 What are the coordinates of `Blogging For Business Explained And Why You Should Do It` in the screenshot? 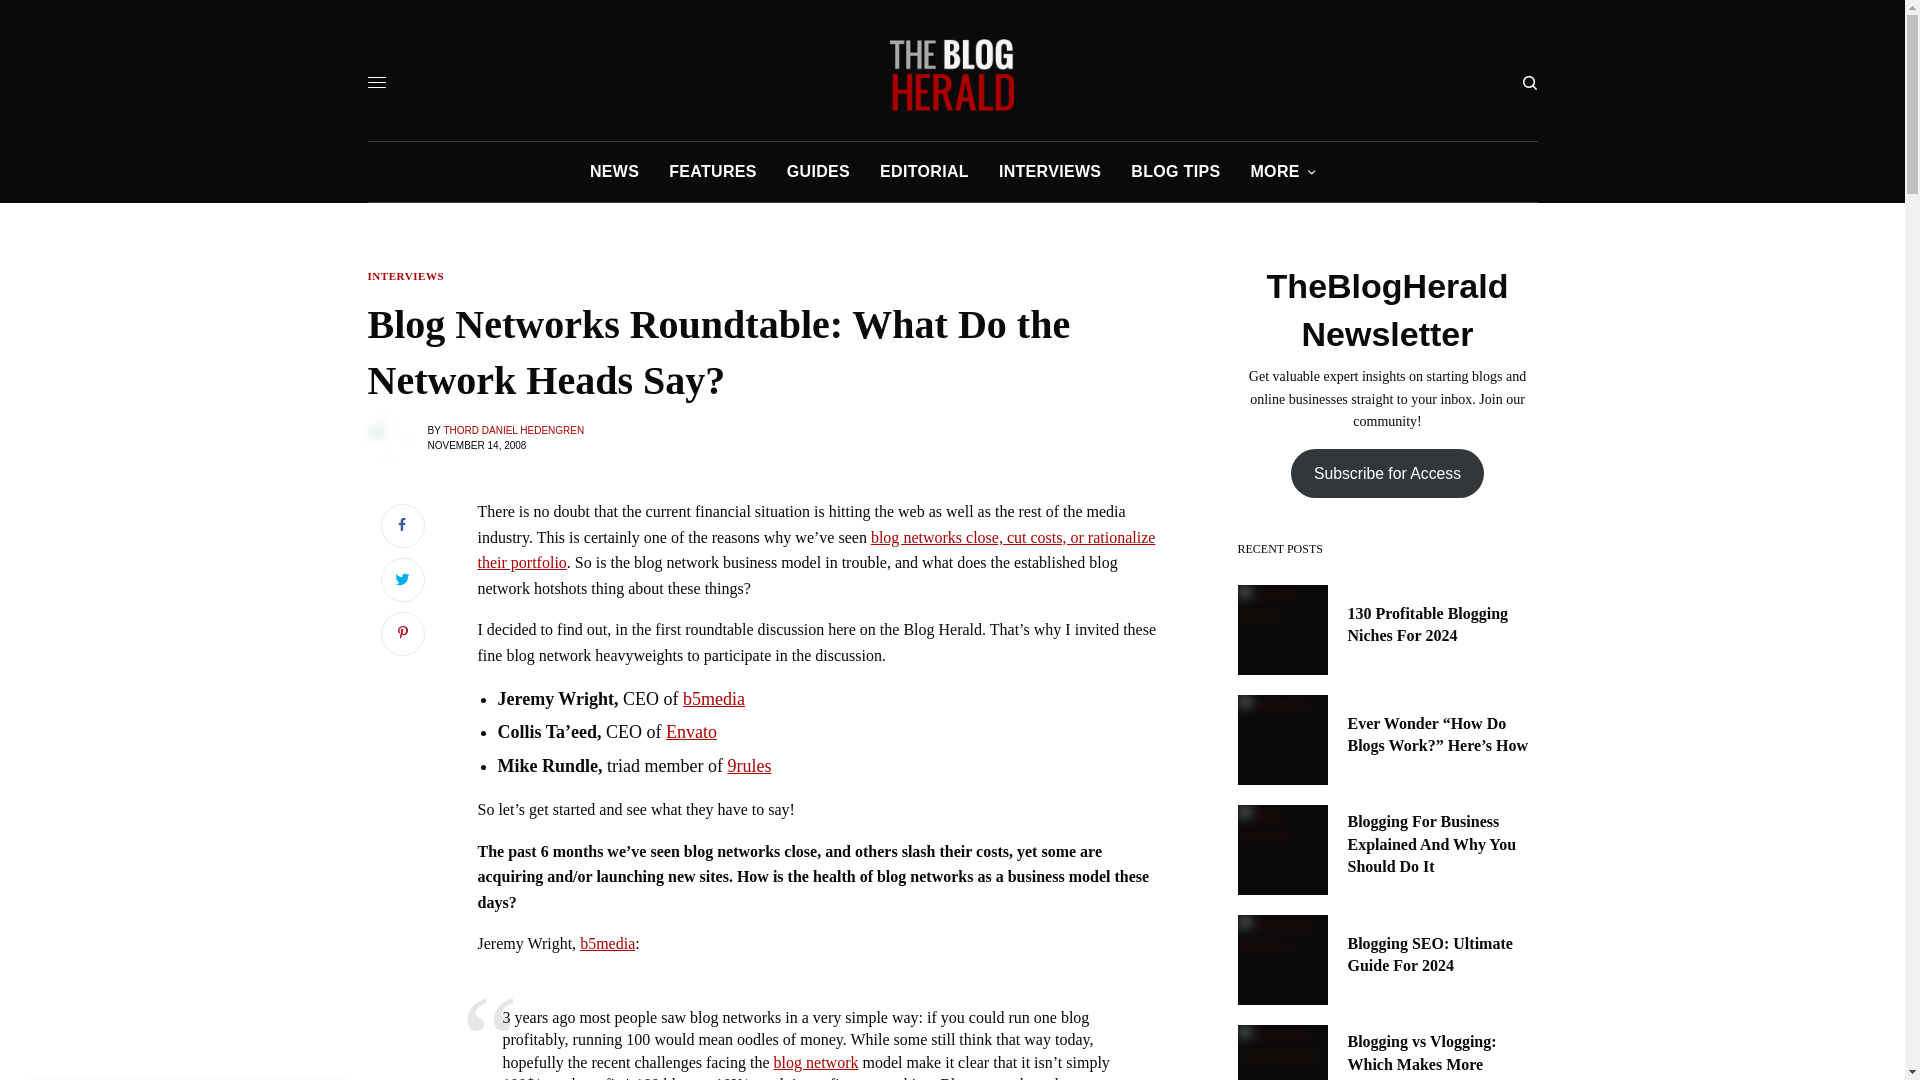 It's located at (1442, 844).